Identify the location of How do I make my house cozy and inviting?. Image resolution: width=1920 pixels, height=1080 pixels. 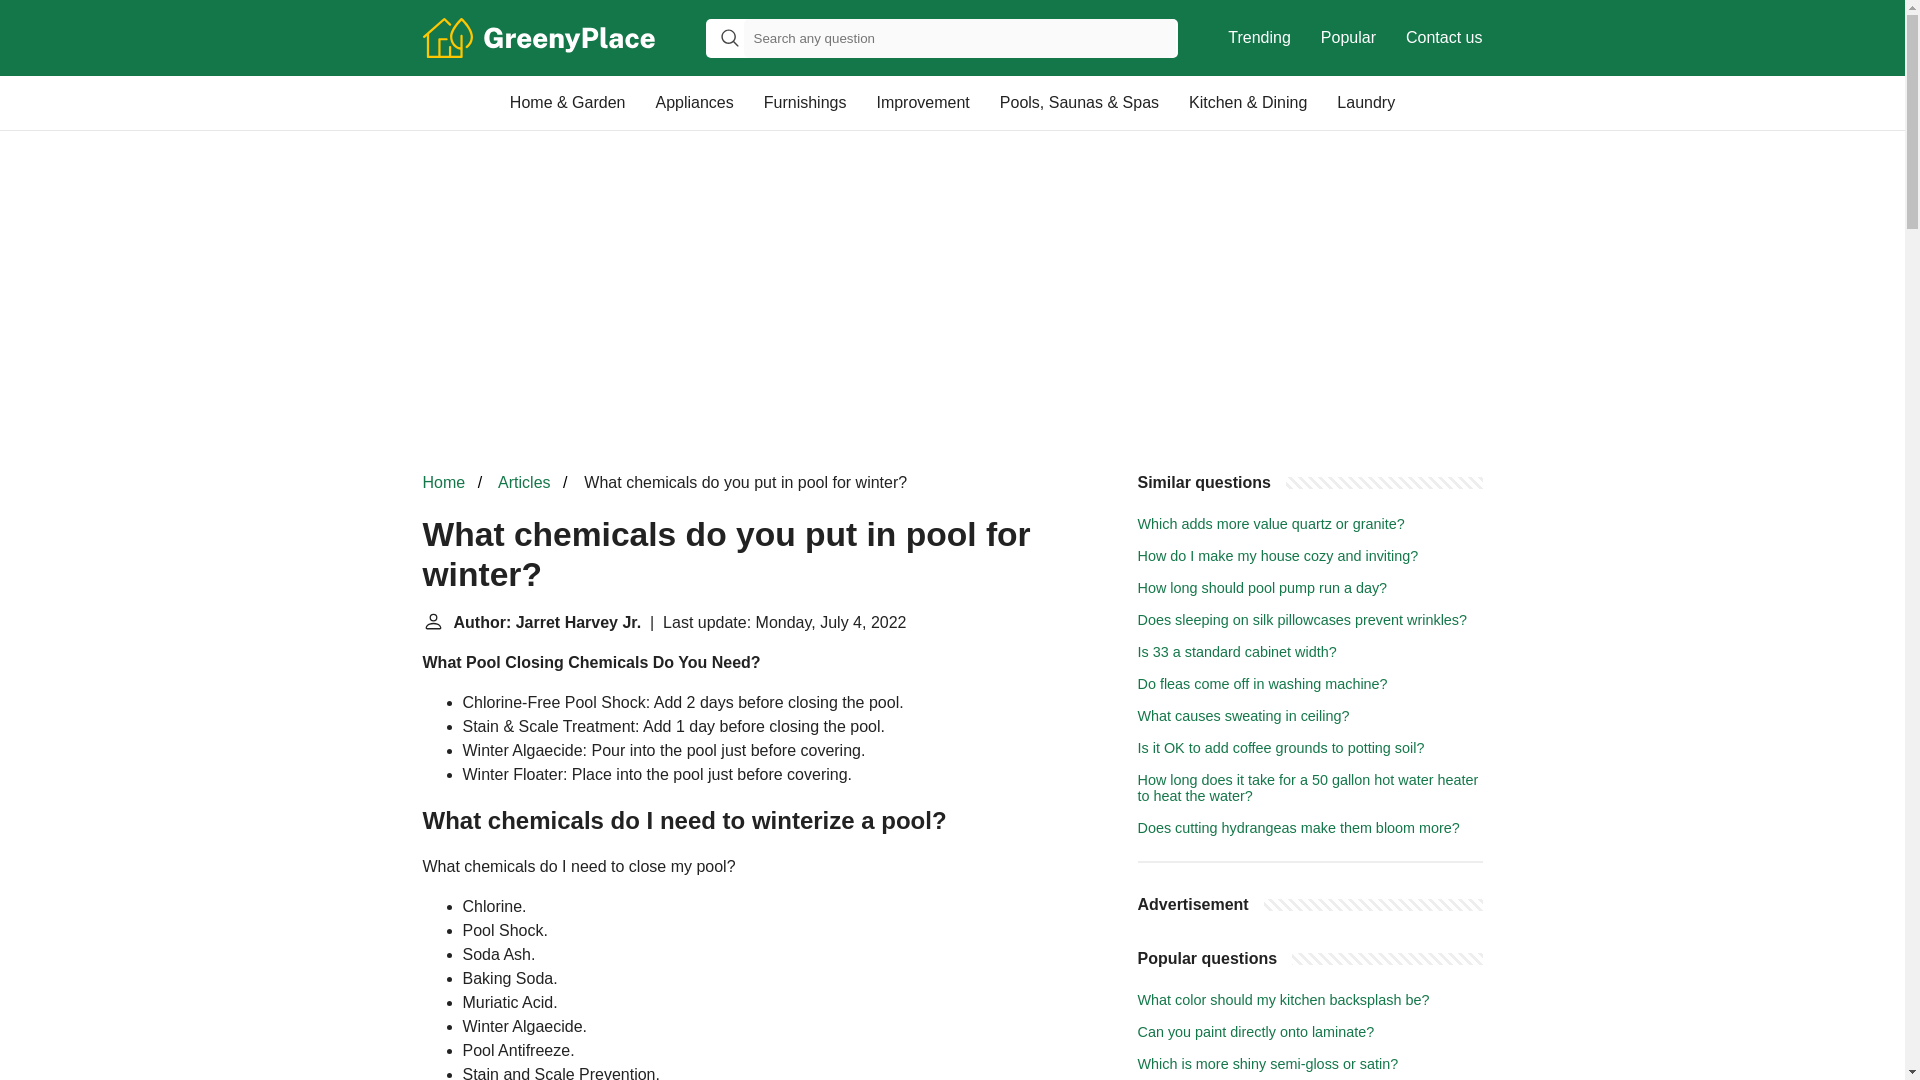
(1278, 555).